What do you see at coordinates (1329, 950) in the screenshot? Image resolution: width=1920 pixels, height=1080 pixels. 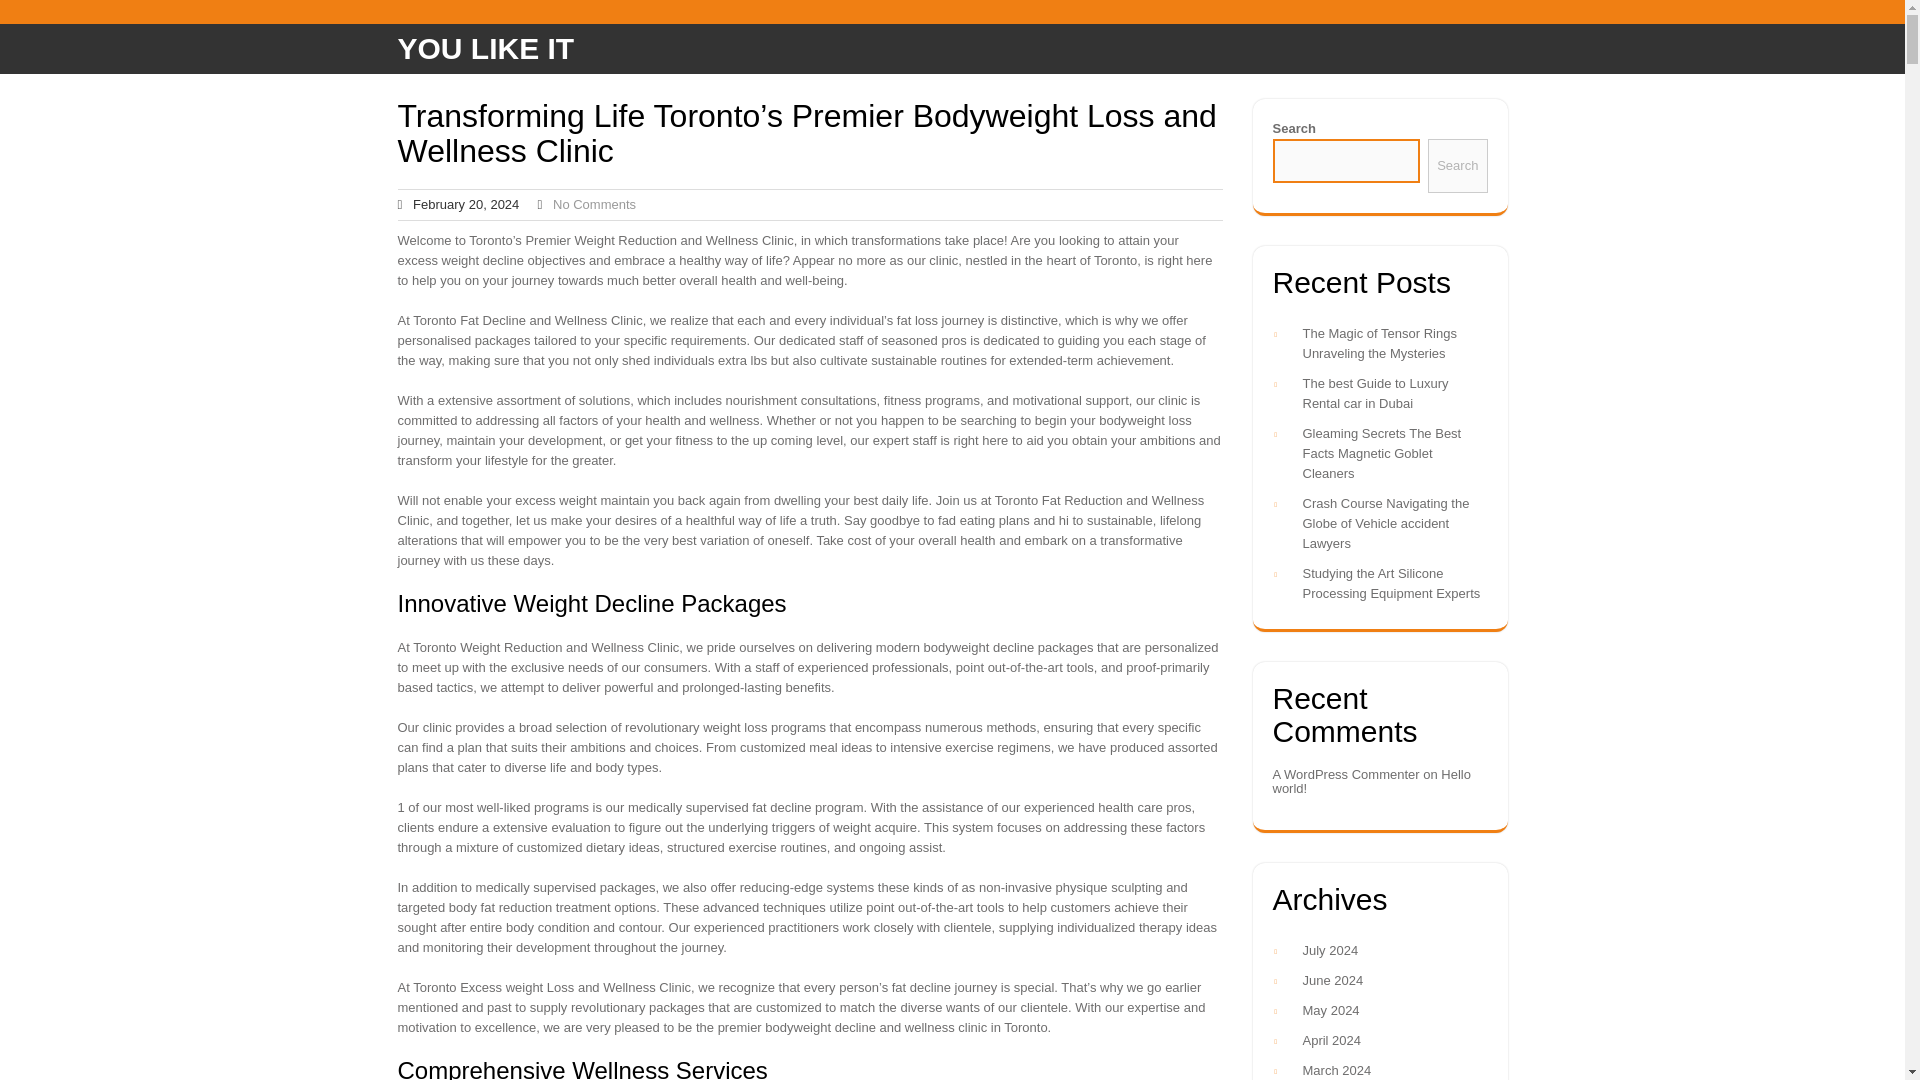 I see `July 2024` at bounding box center [1329, 950].